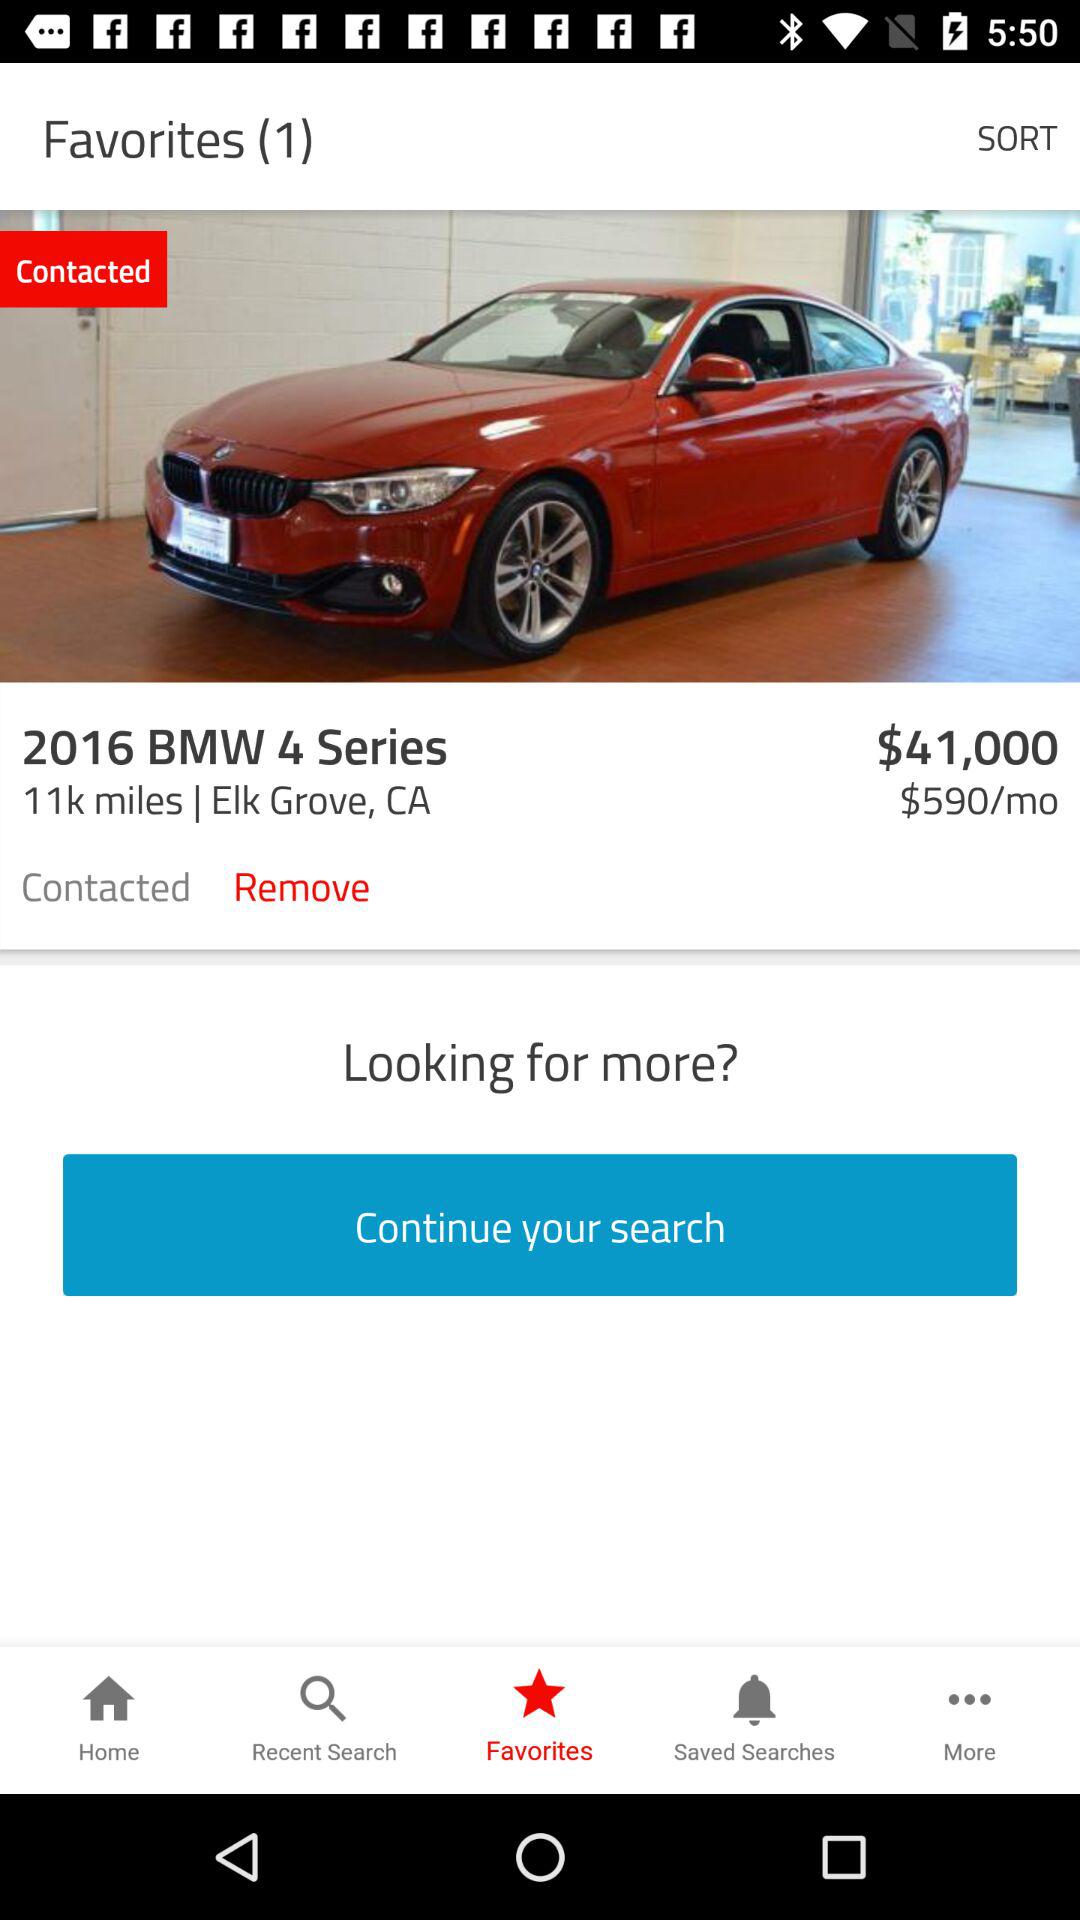  Describe the element at coordinates (1016, 136) in the screenshot. I see `select the app to the right of favorites (1) app` at that location.